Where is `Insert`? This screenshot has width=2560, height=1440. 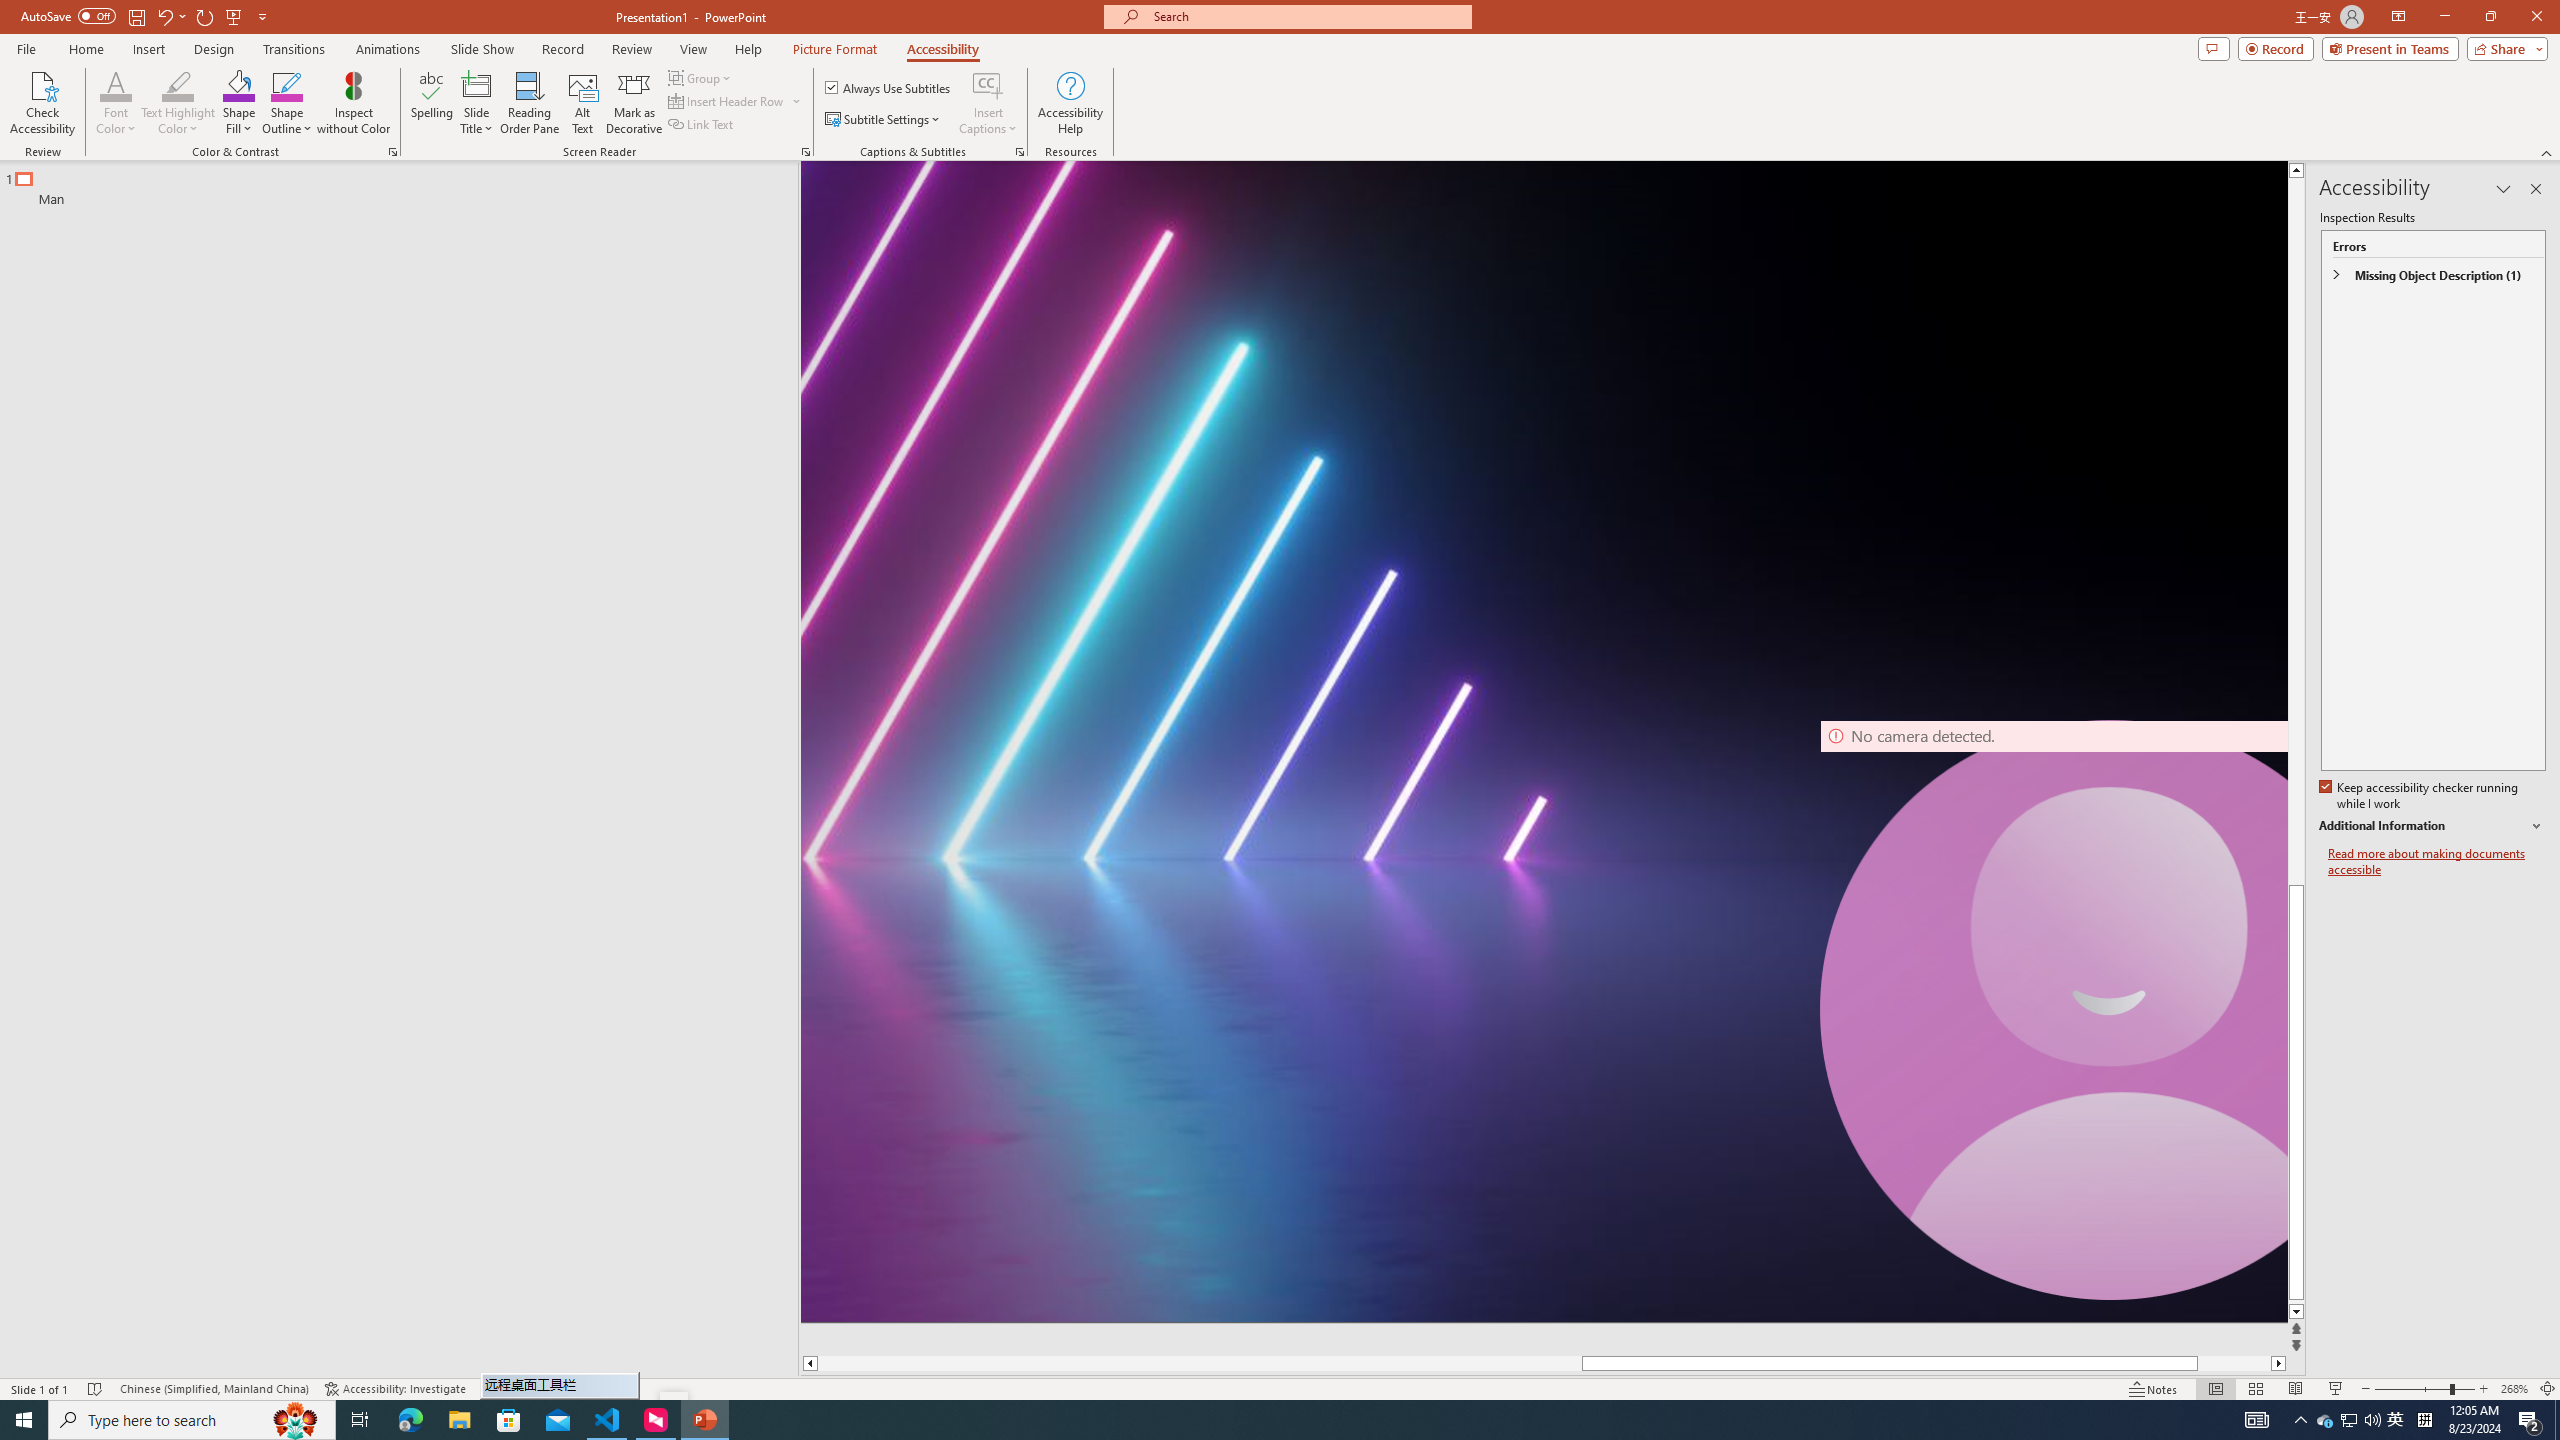 Insert is located at coordinates (148, 49).